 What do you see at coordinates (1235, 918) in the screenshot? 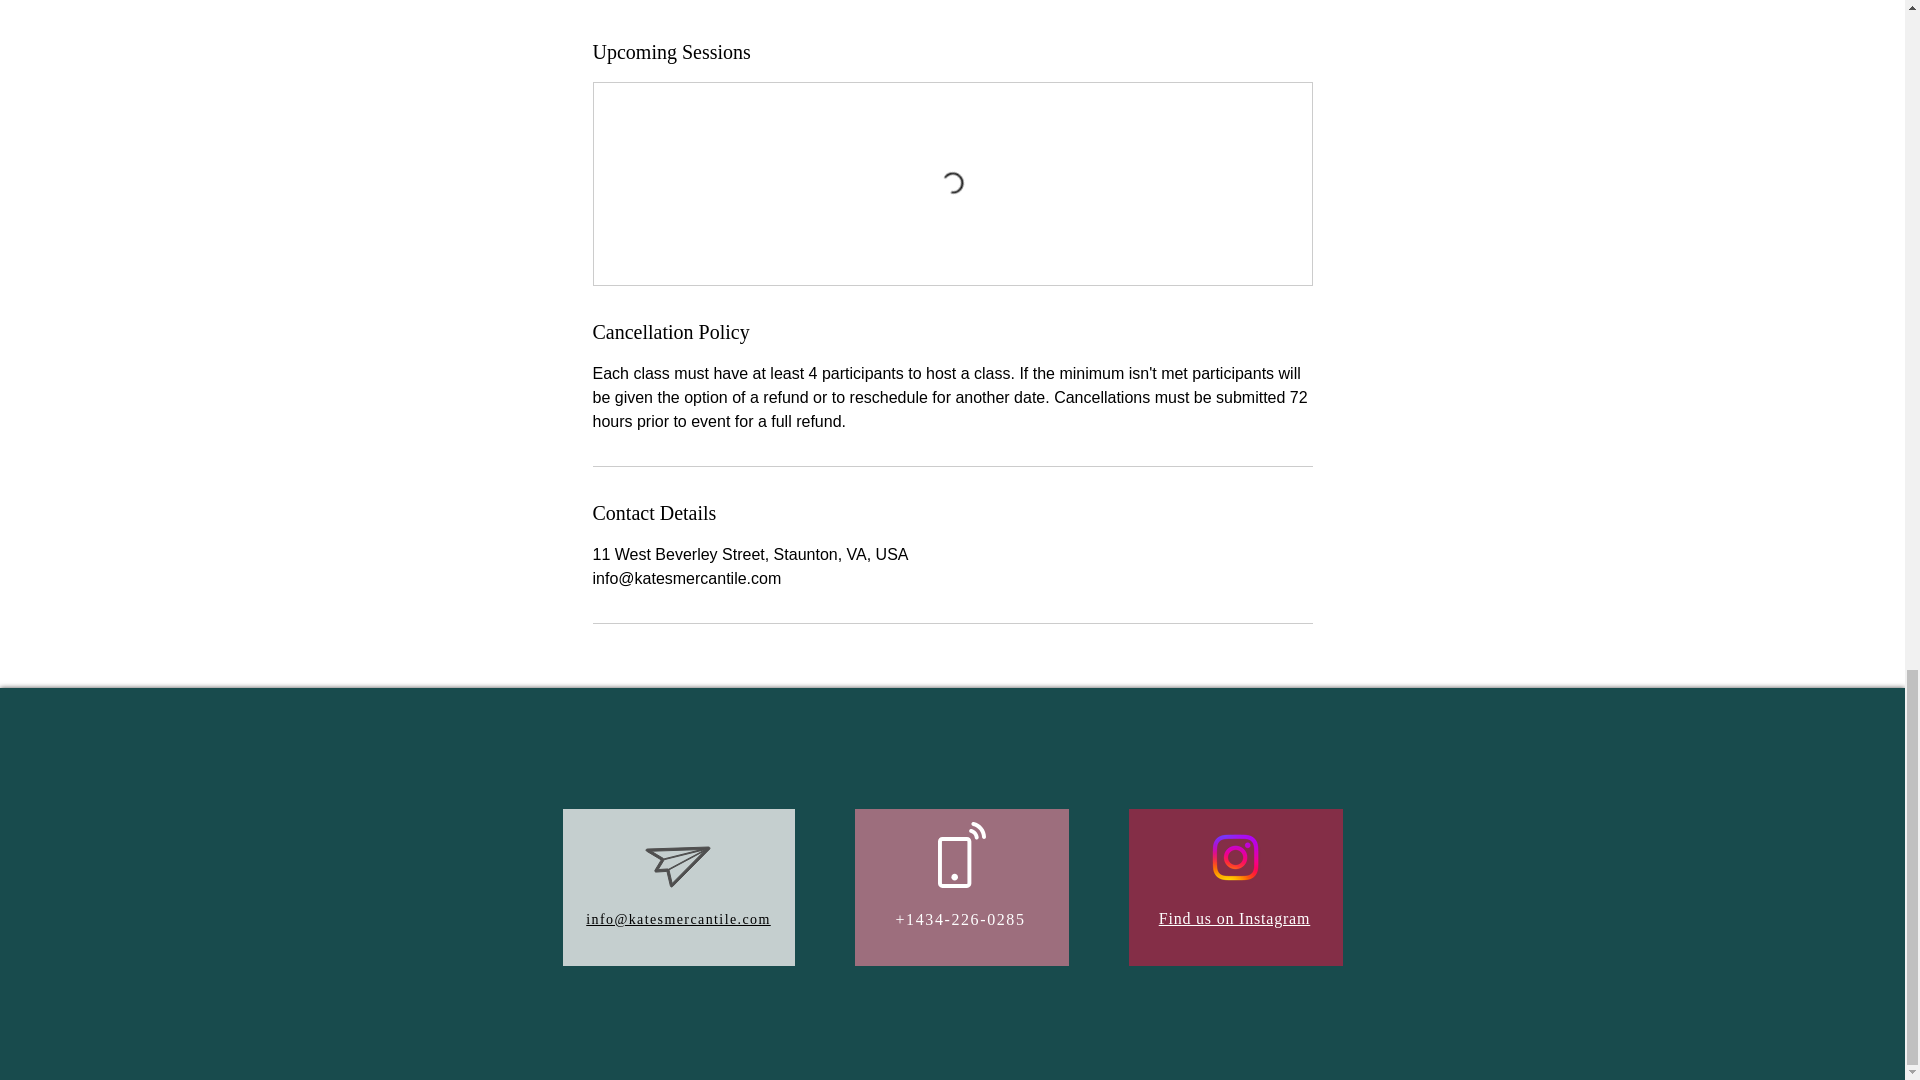
I see `Find us on Instagram` at bounding box center [1235, 918].